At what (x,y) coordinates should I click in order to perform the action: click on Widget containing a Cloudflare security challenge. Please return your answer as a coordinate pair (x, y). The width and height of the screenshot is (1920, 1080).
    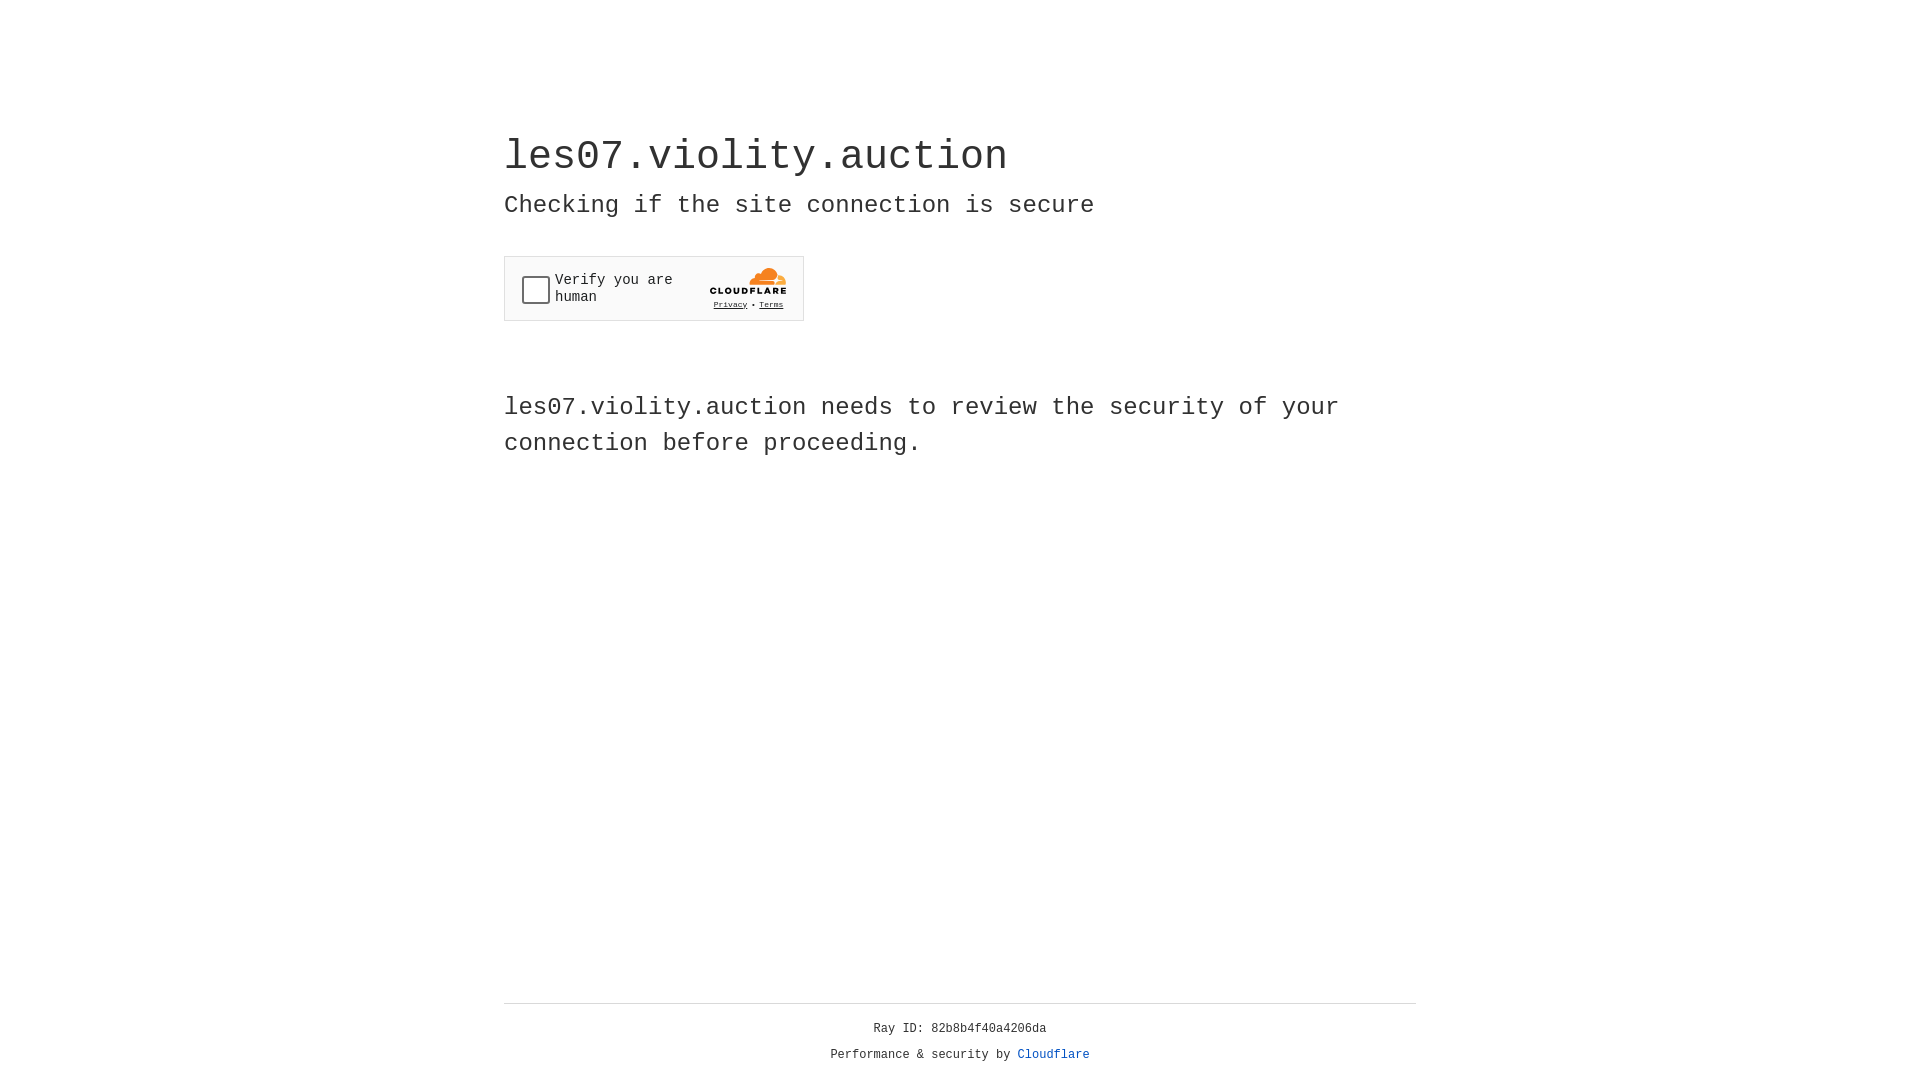
    Looking at the image, I should click on (654, 288).